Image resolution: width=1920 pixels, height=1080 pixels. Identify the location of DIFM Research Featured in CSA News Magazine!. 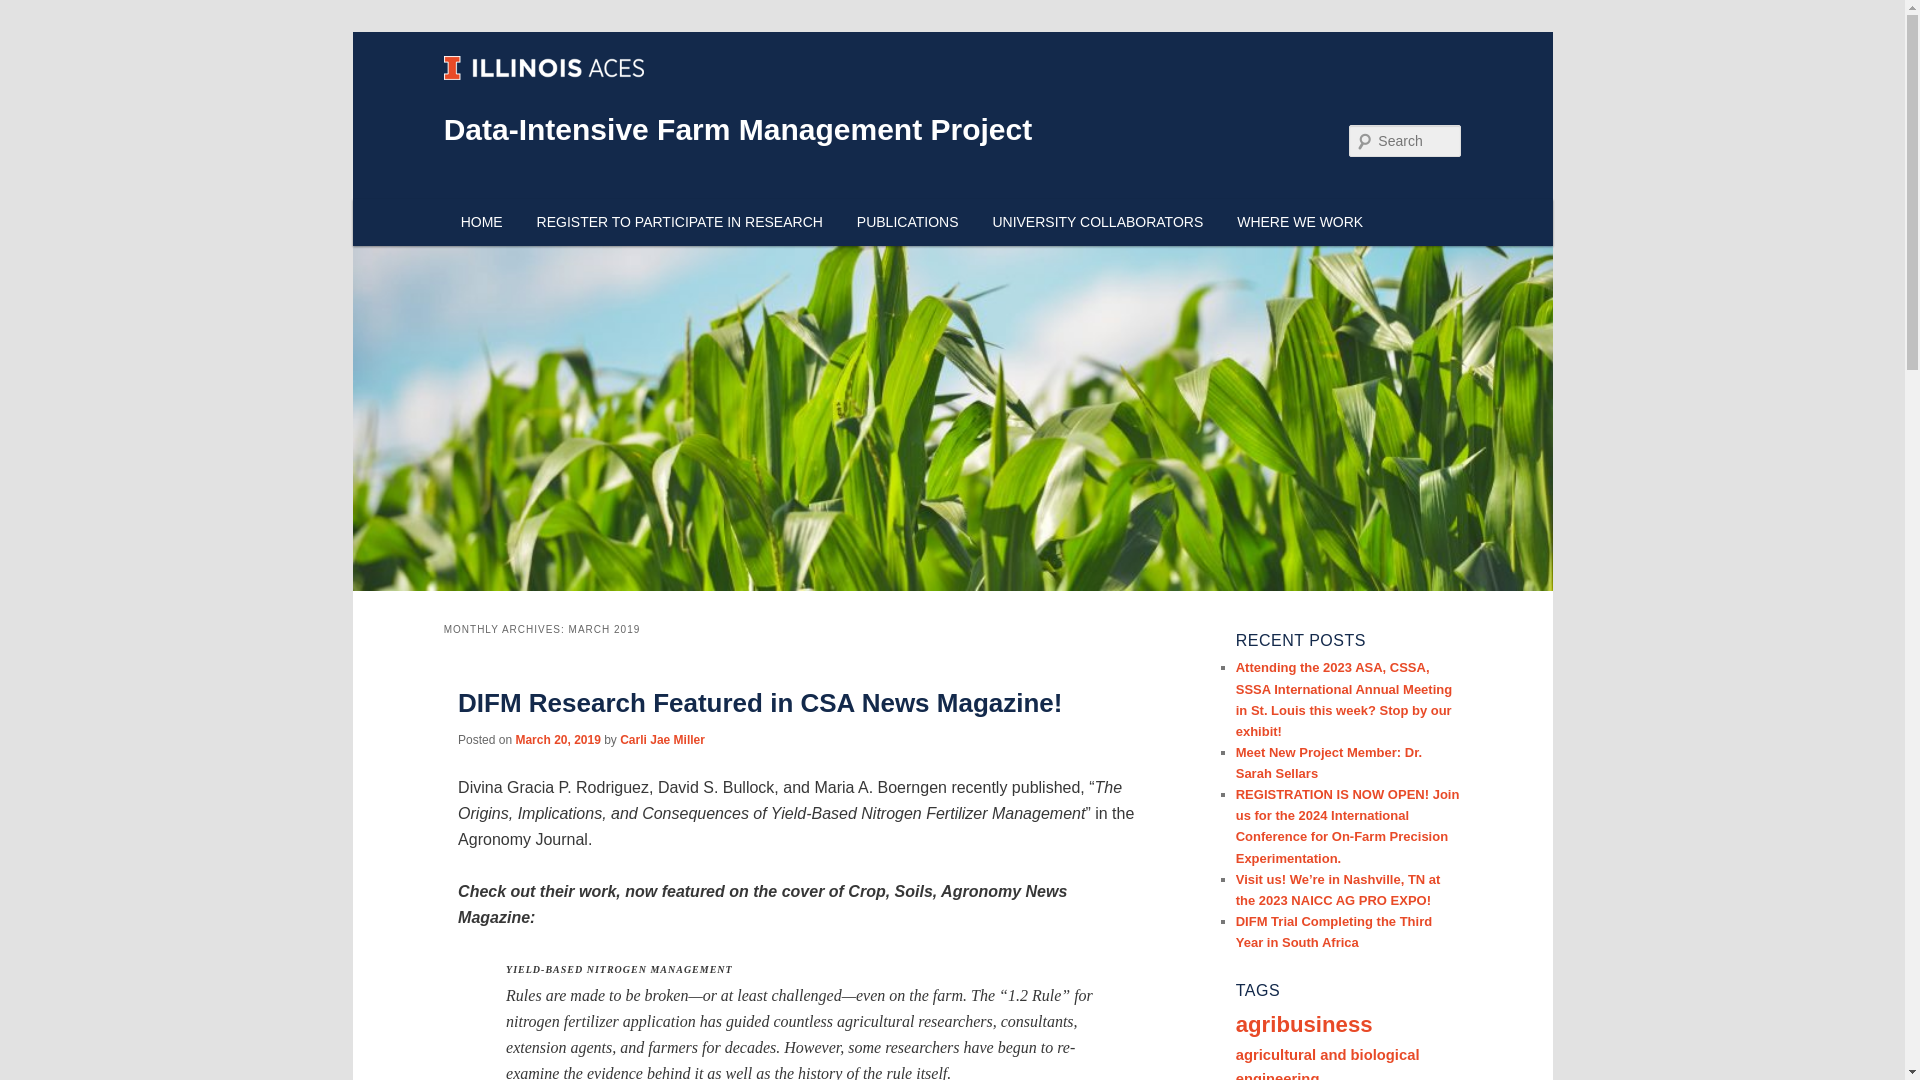
(760, 702).